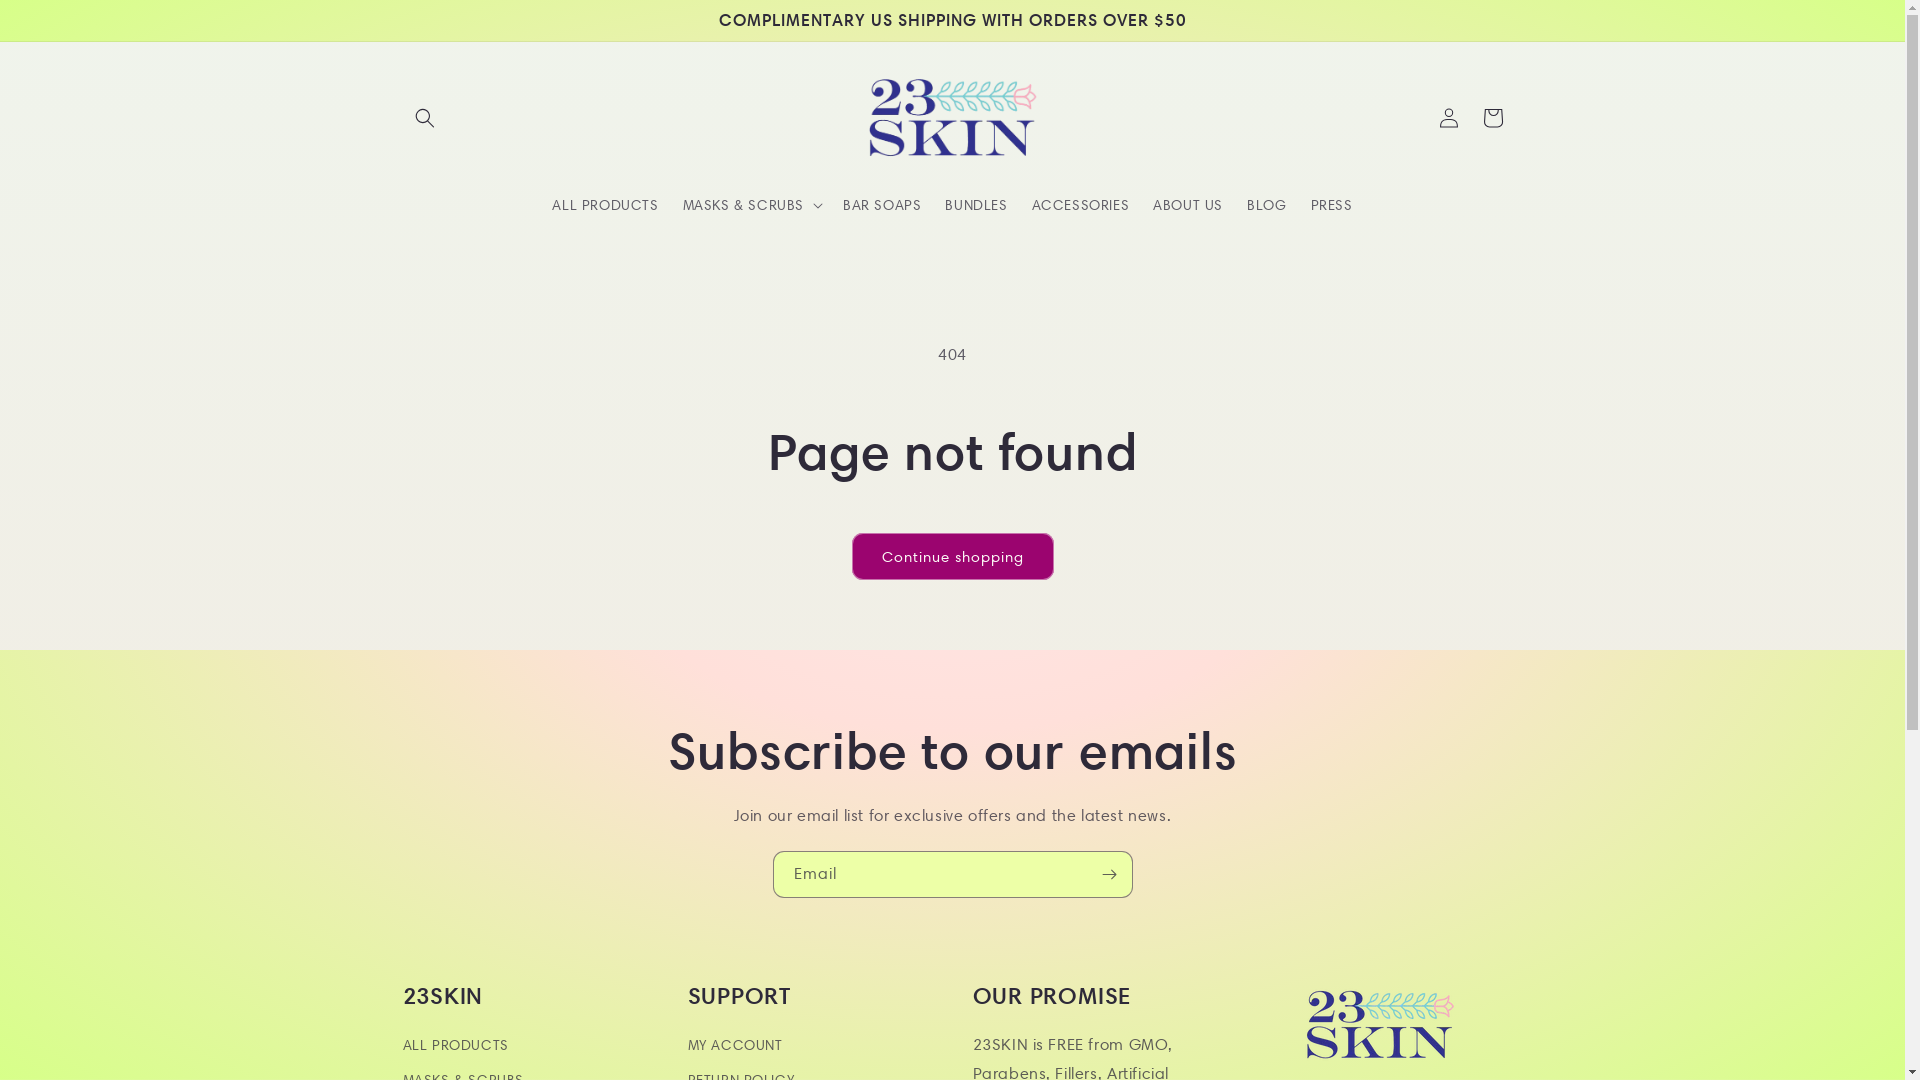  Describe the element at coordinates (1448, 118) in the screenshot. I see `Log in` at that location.